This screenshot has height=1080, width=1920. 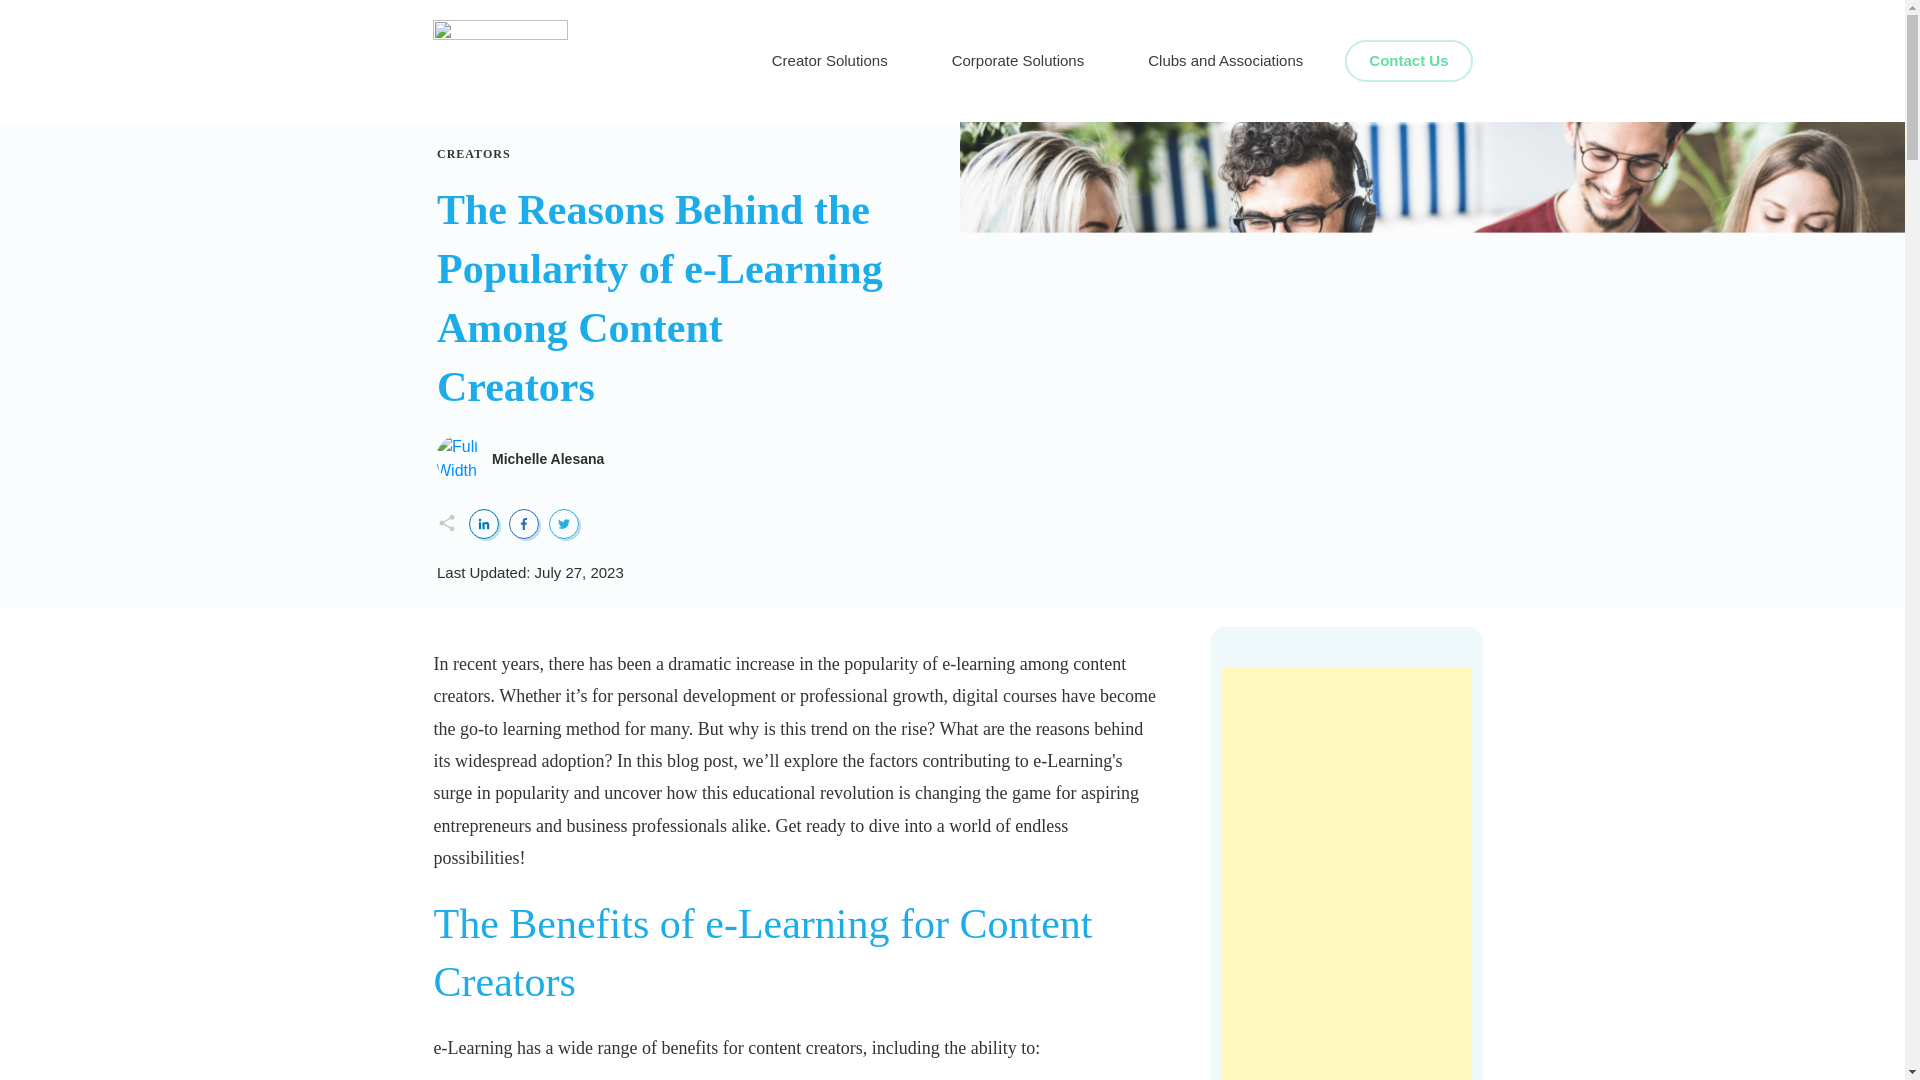 I want to click on Contact Us, so click(x=1408, y=60).